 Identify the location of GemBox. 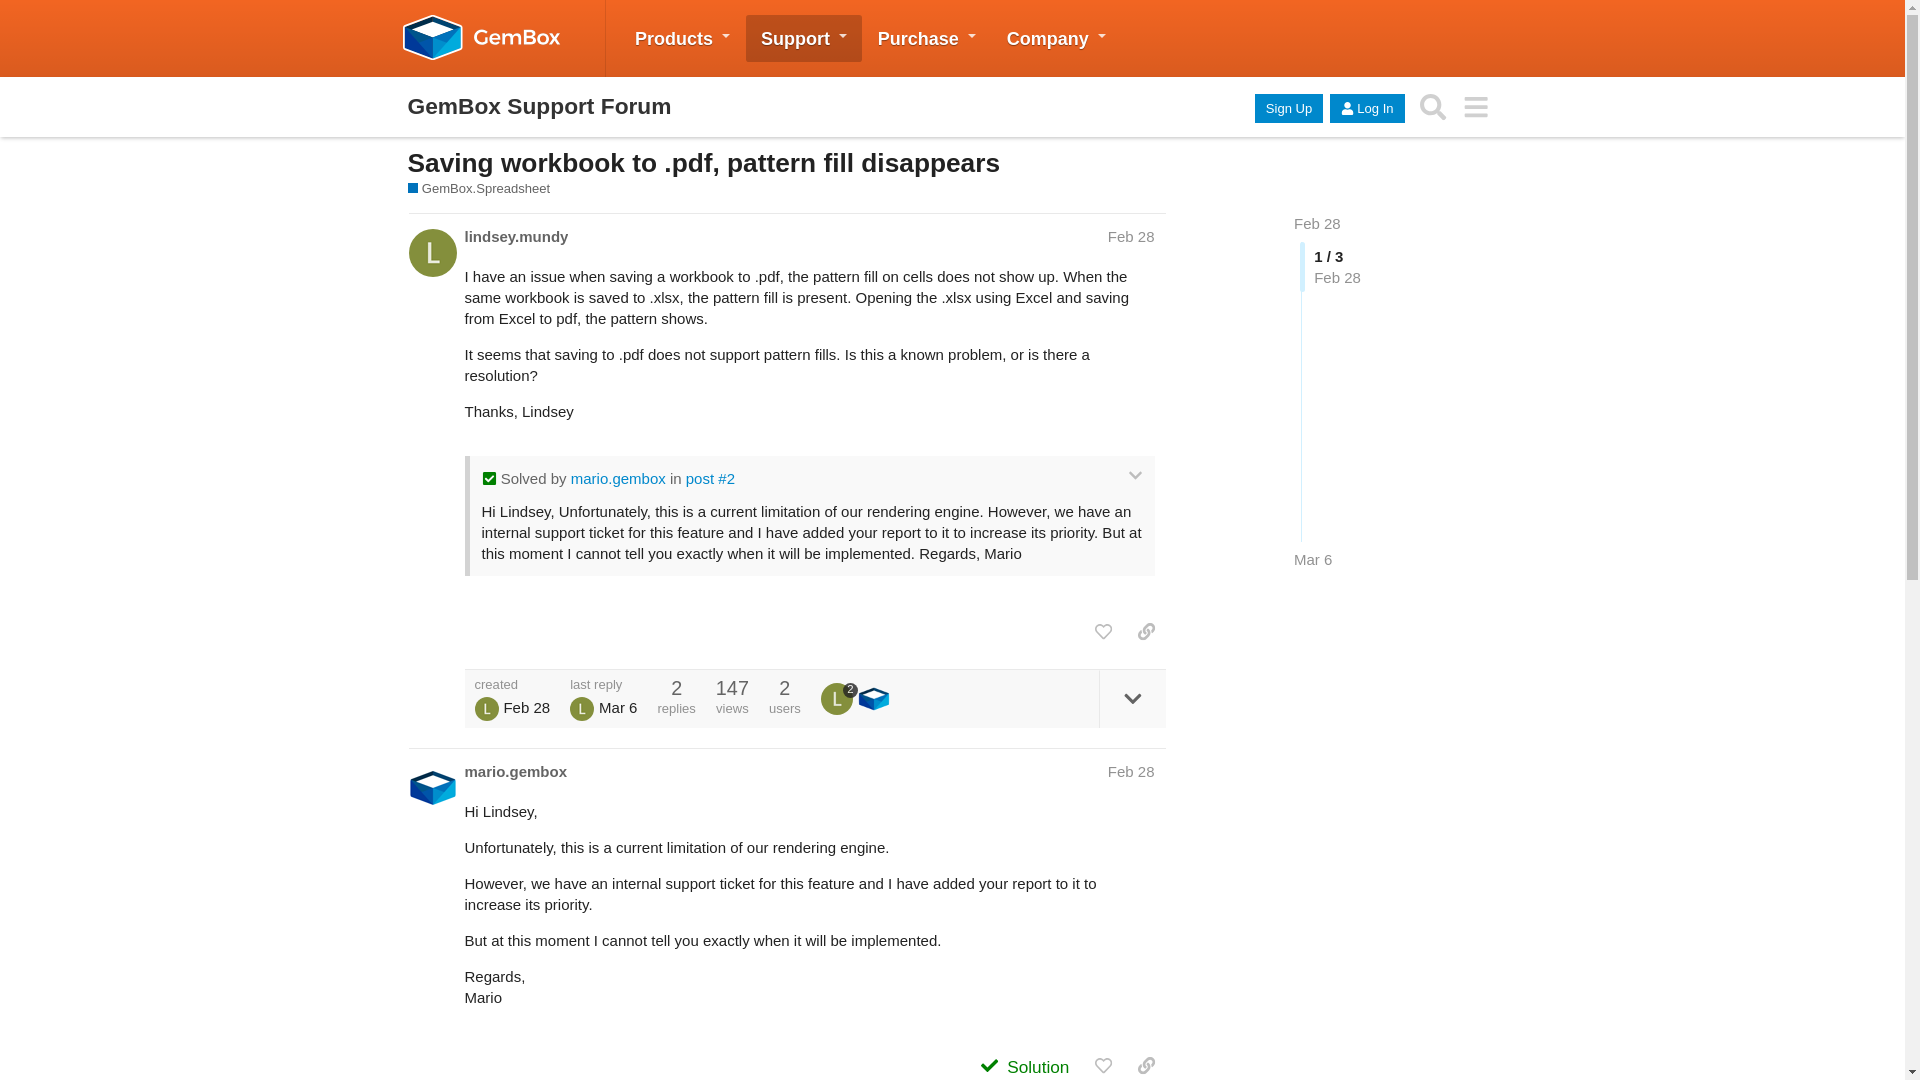
(486, 38).